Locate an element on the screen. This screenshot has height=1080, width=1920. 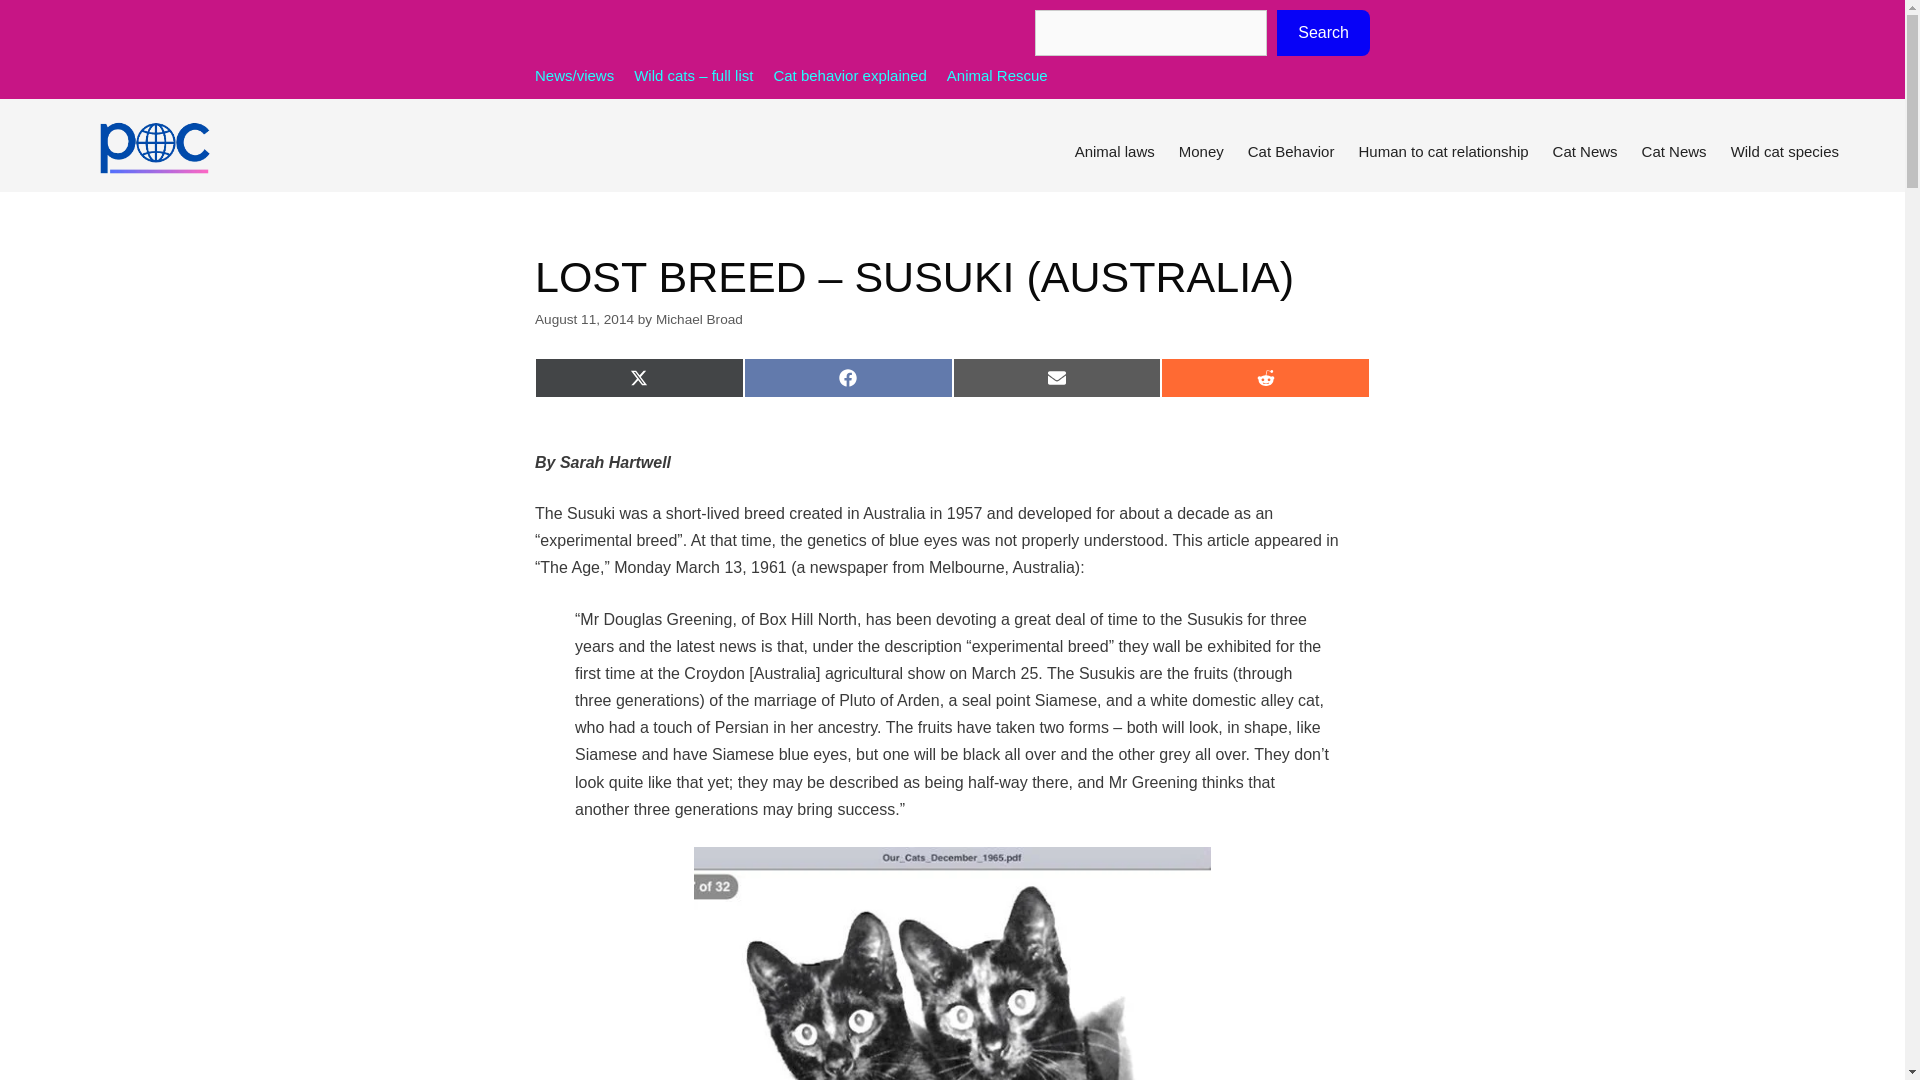
Cat behavior explained is located at coordinates (849, 75).